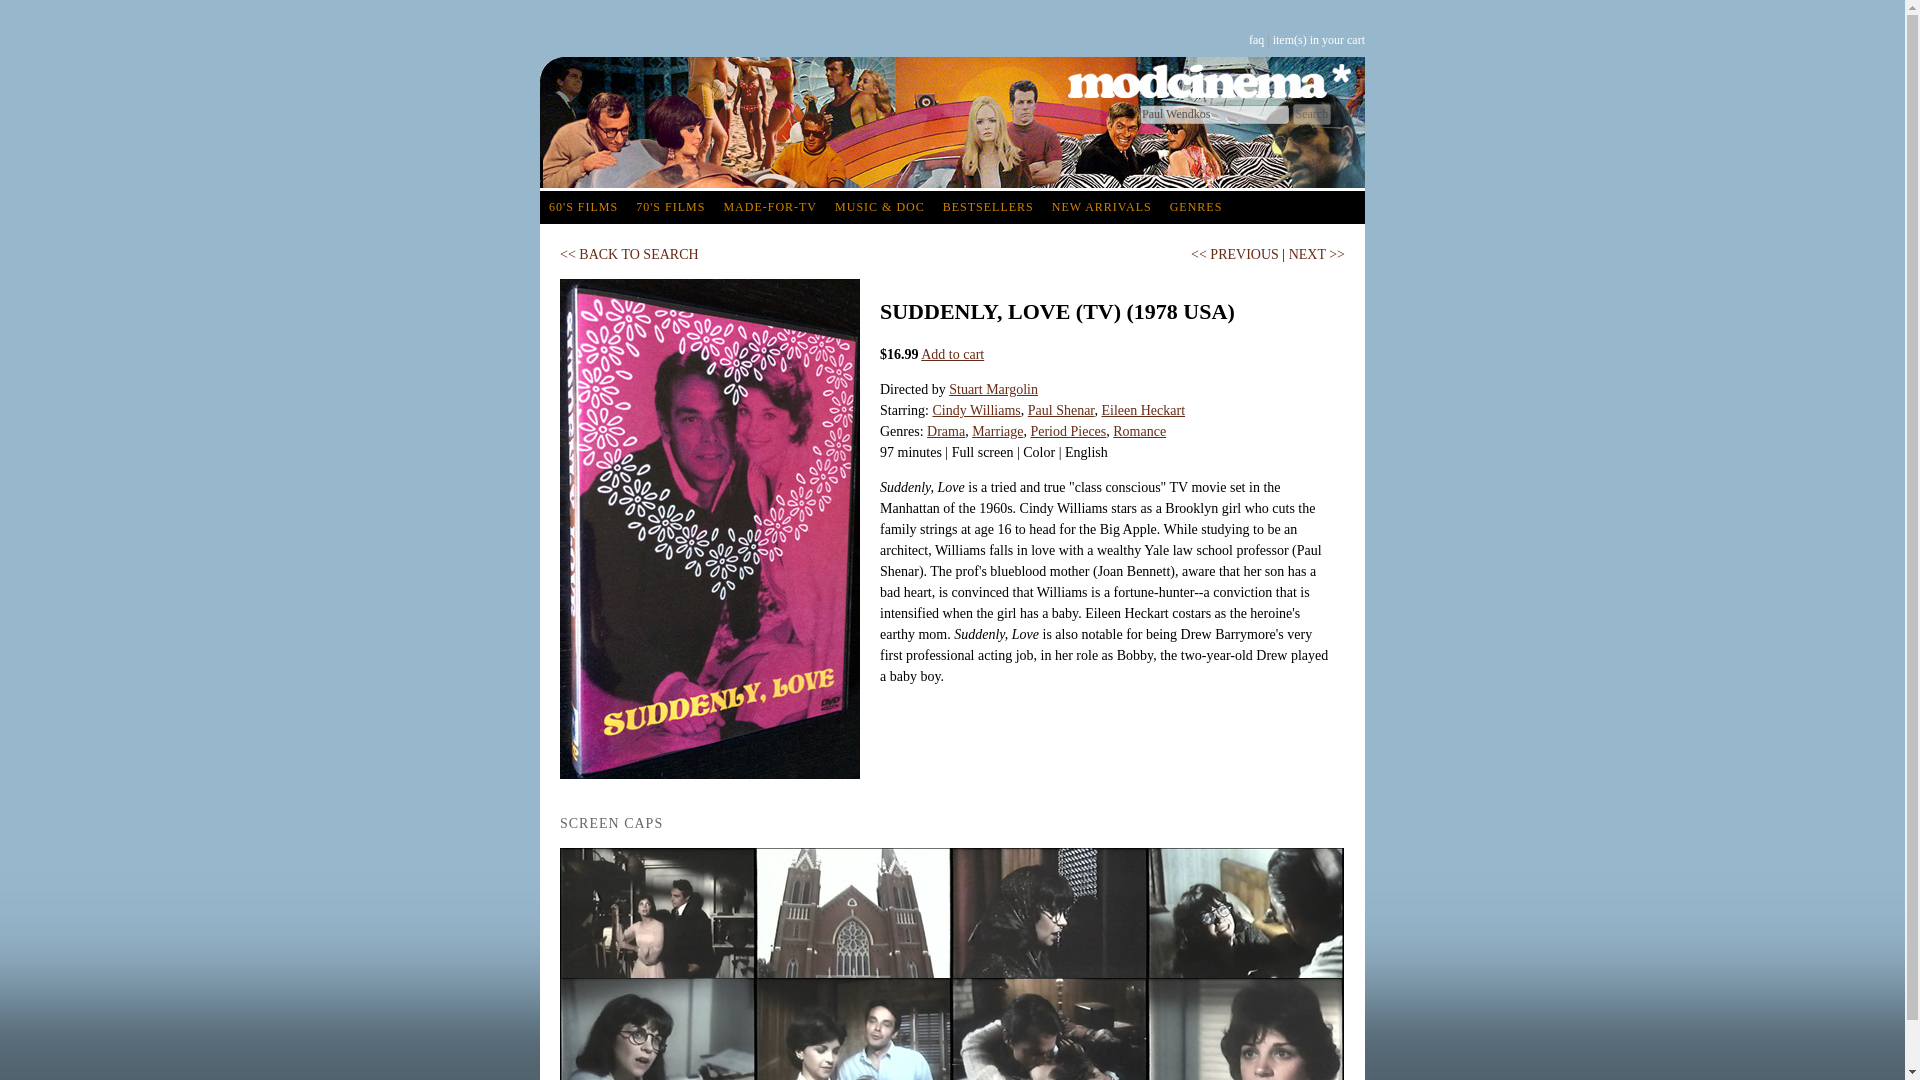 The width and height of the screenshot is (1920, 1080). What do you see at coordinates (1102, 207) in the screenshot?
I see `NEW ARRIVALS` at bounding box center [1102, 207].